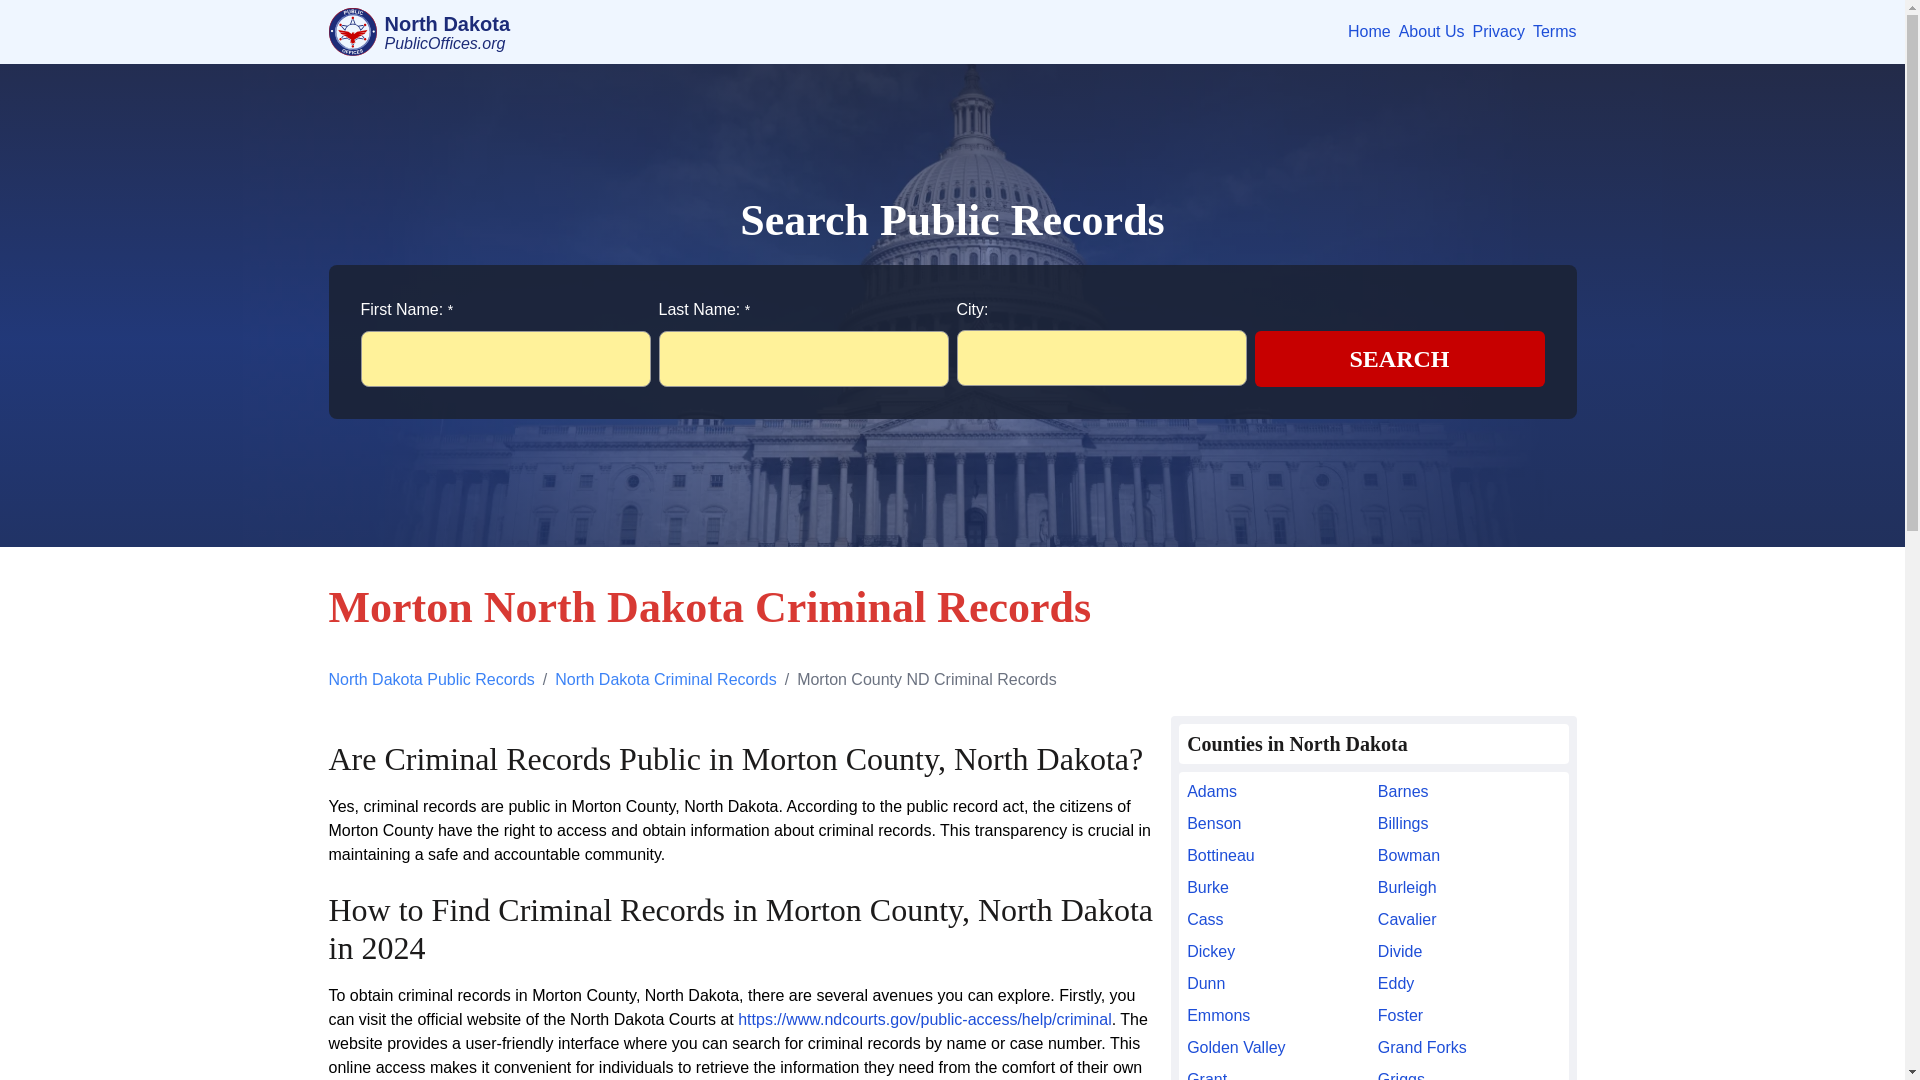 The width and height of the screenshot is (1920, 1080). Describe the element at coordinates (1278, 1047) in the screenshot. I see `Golden Valley` at that location.